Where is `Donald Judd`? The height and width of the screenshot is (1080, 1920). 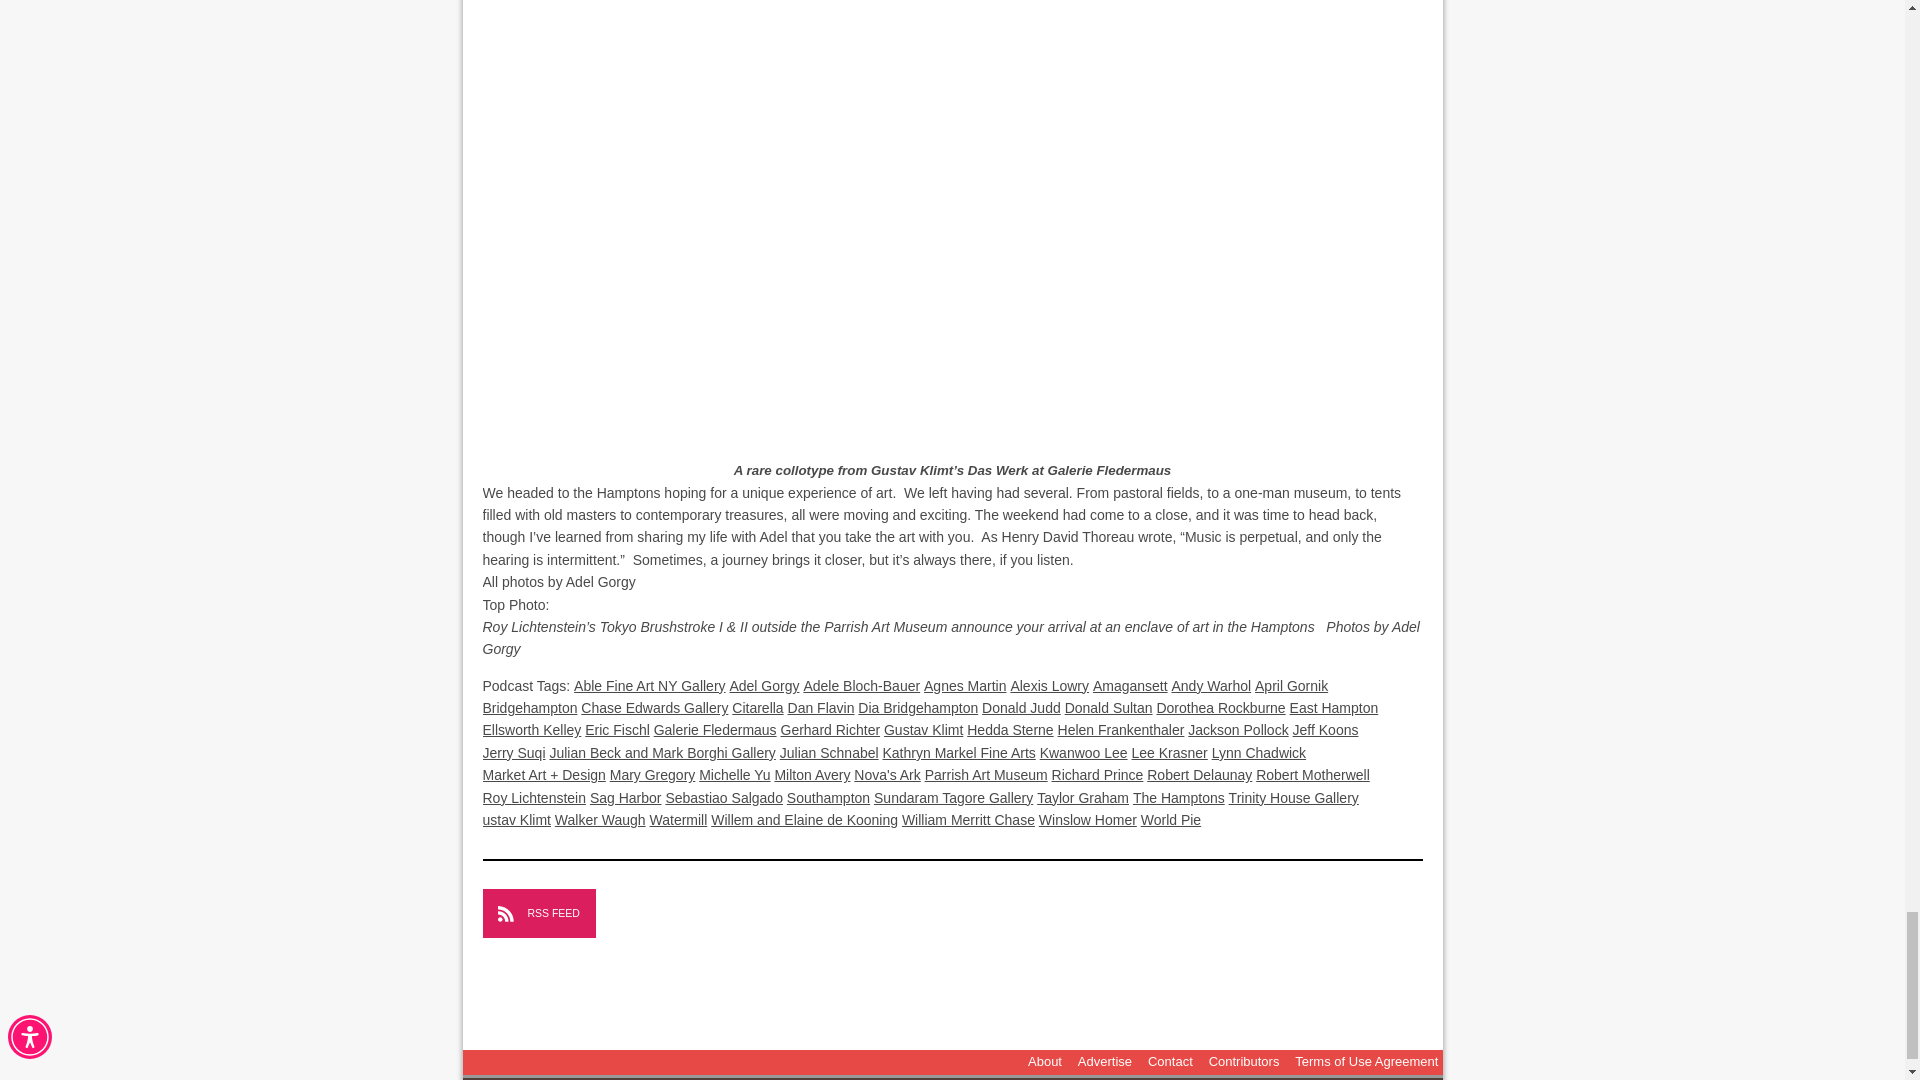
Donald Judd is located at coordinates (1021, 708).